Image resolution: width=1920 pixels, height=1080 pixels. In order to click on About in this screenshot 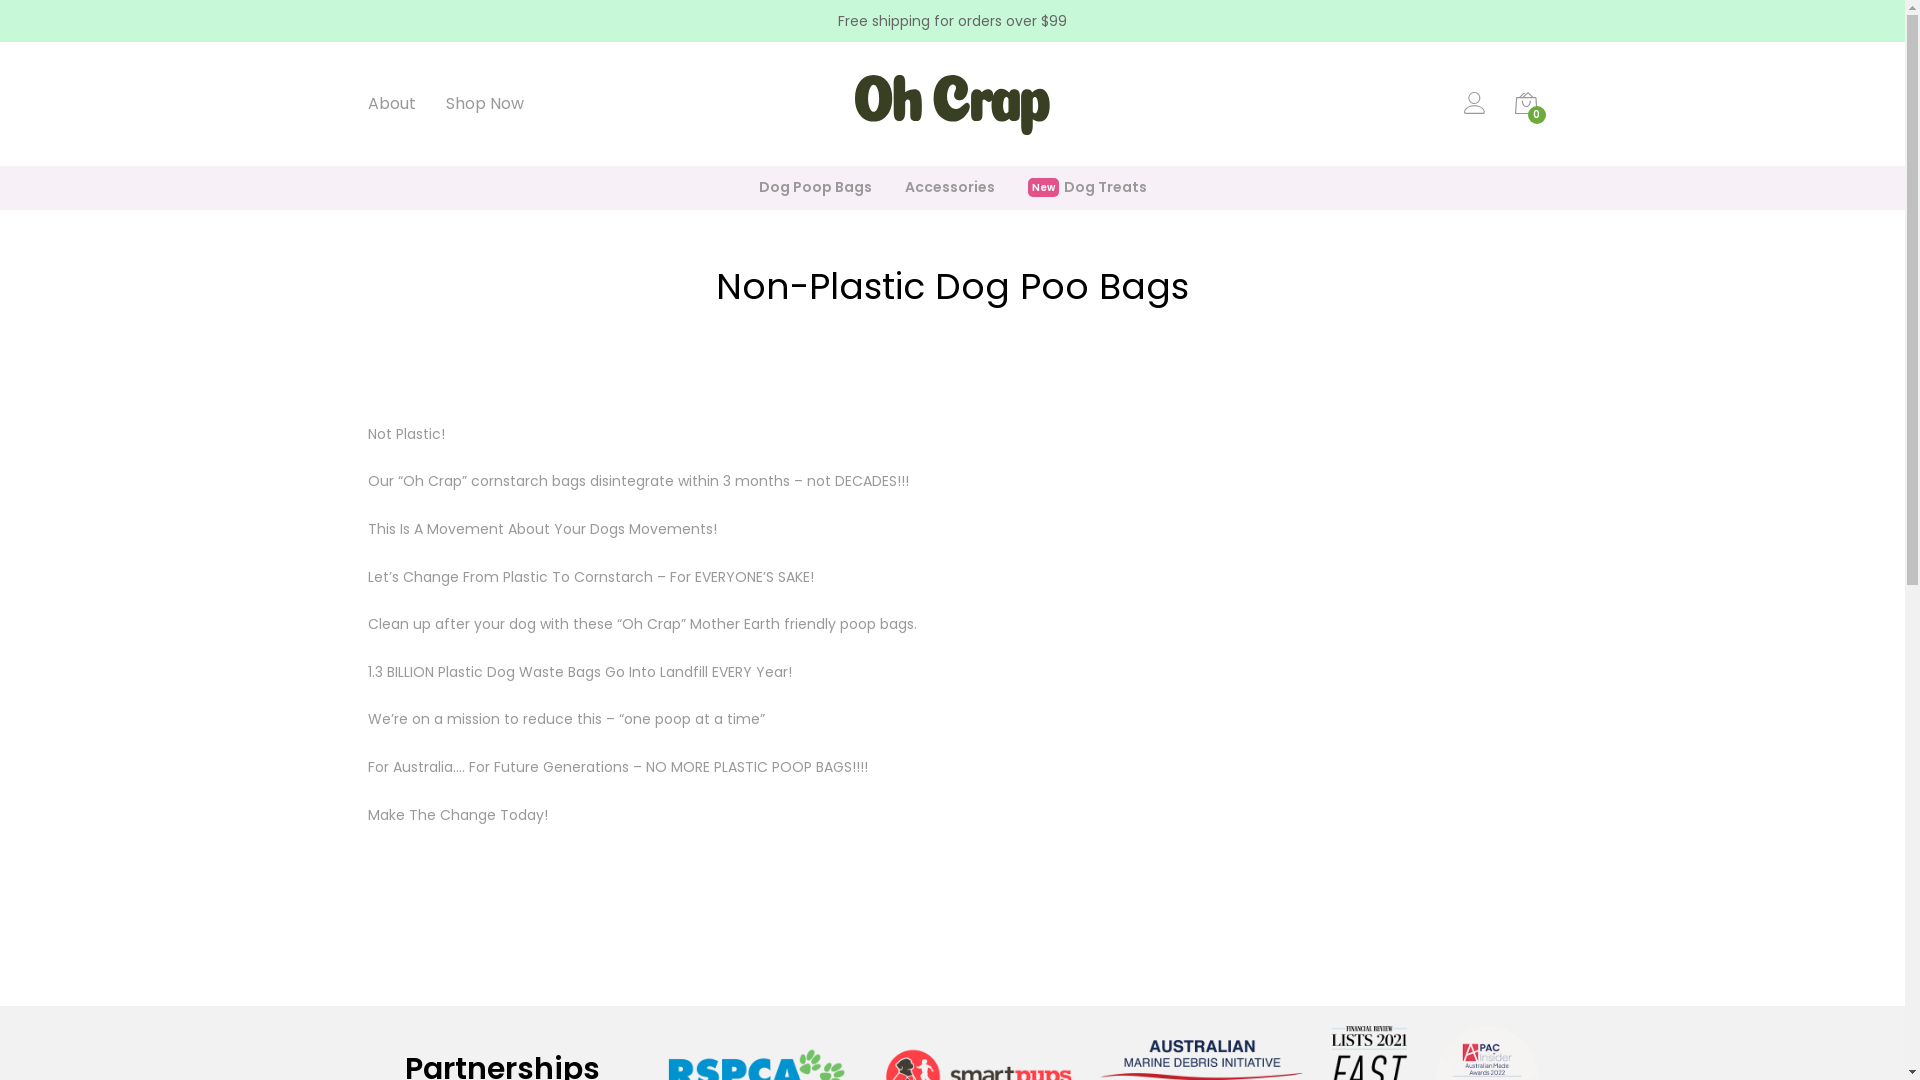, I will do `click(392, 104)`.